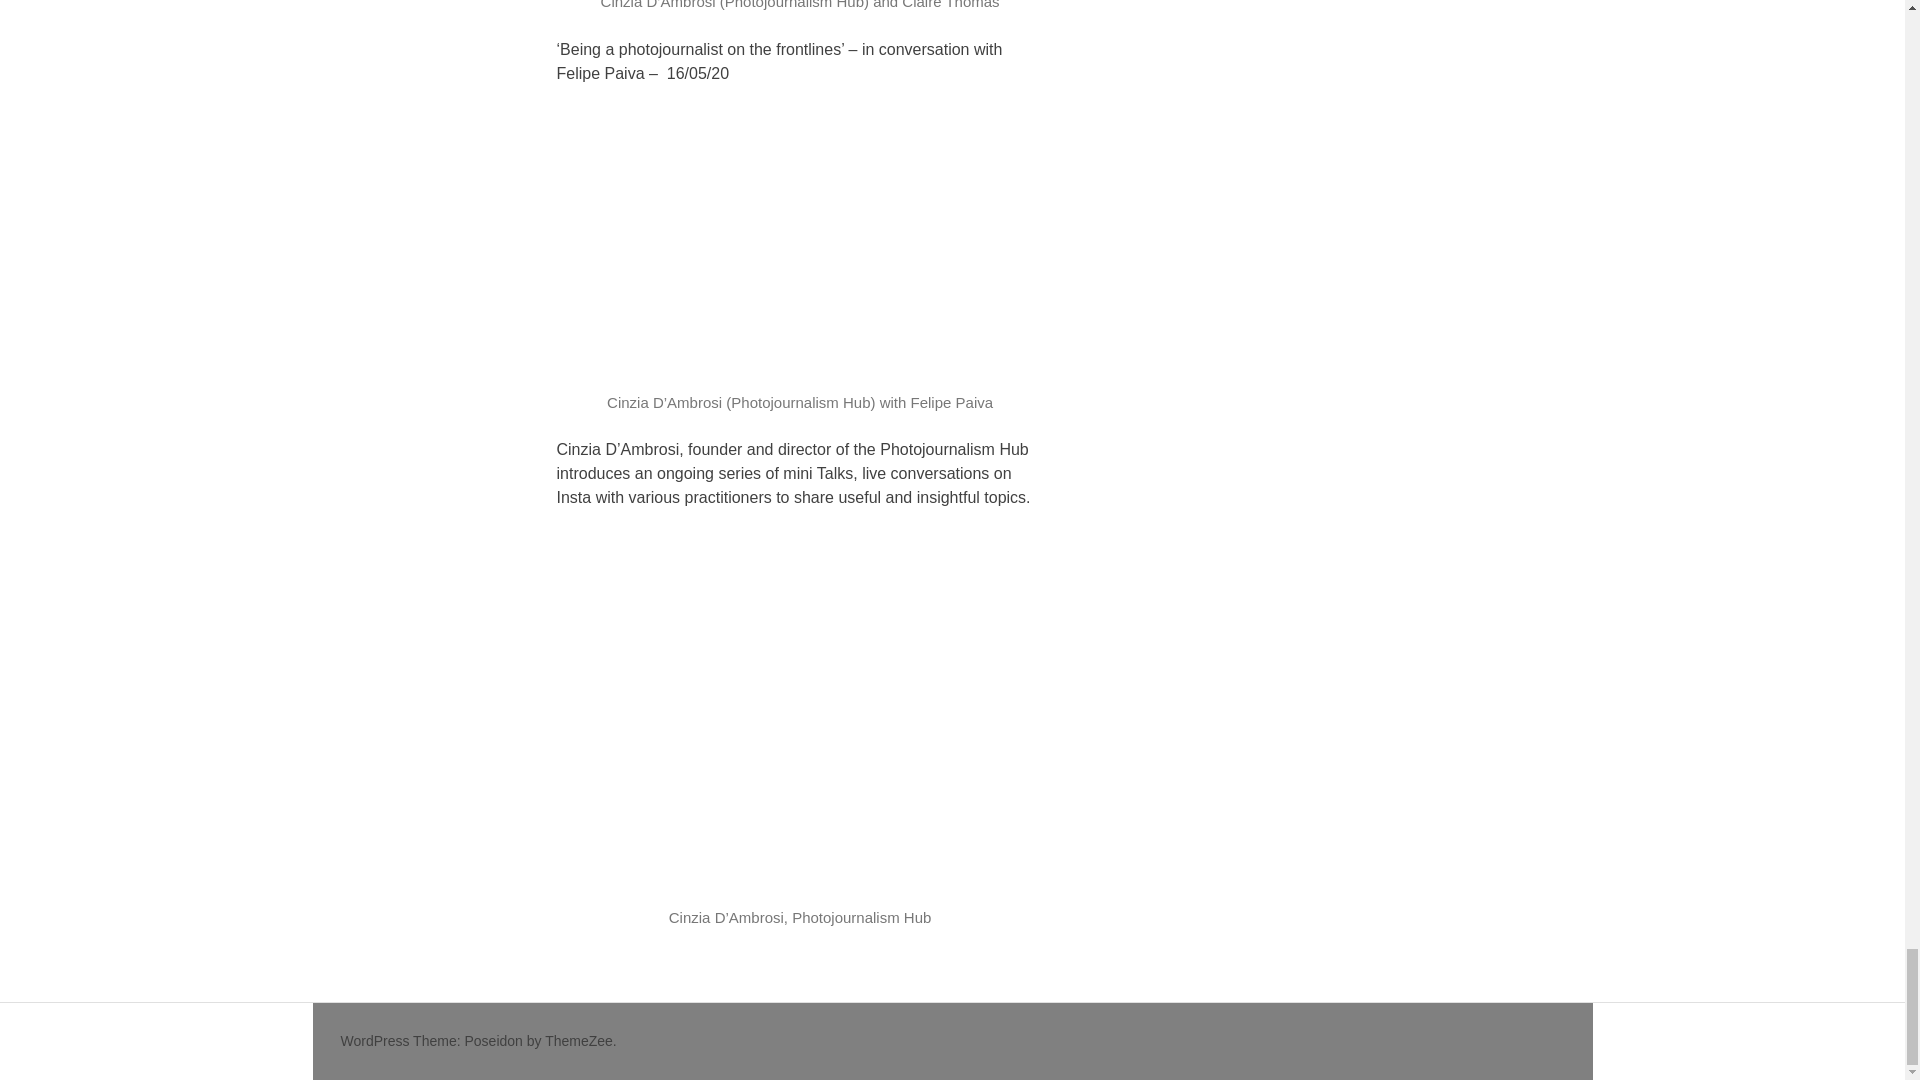 This screenshot has height=1080, width=1920. I want to click on PHOTOJOURNALISM HUB MINITALKS  LAUNCH, so click(799, 716).